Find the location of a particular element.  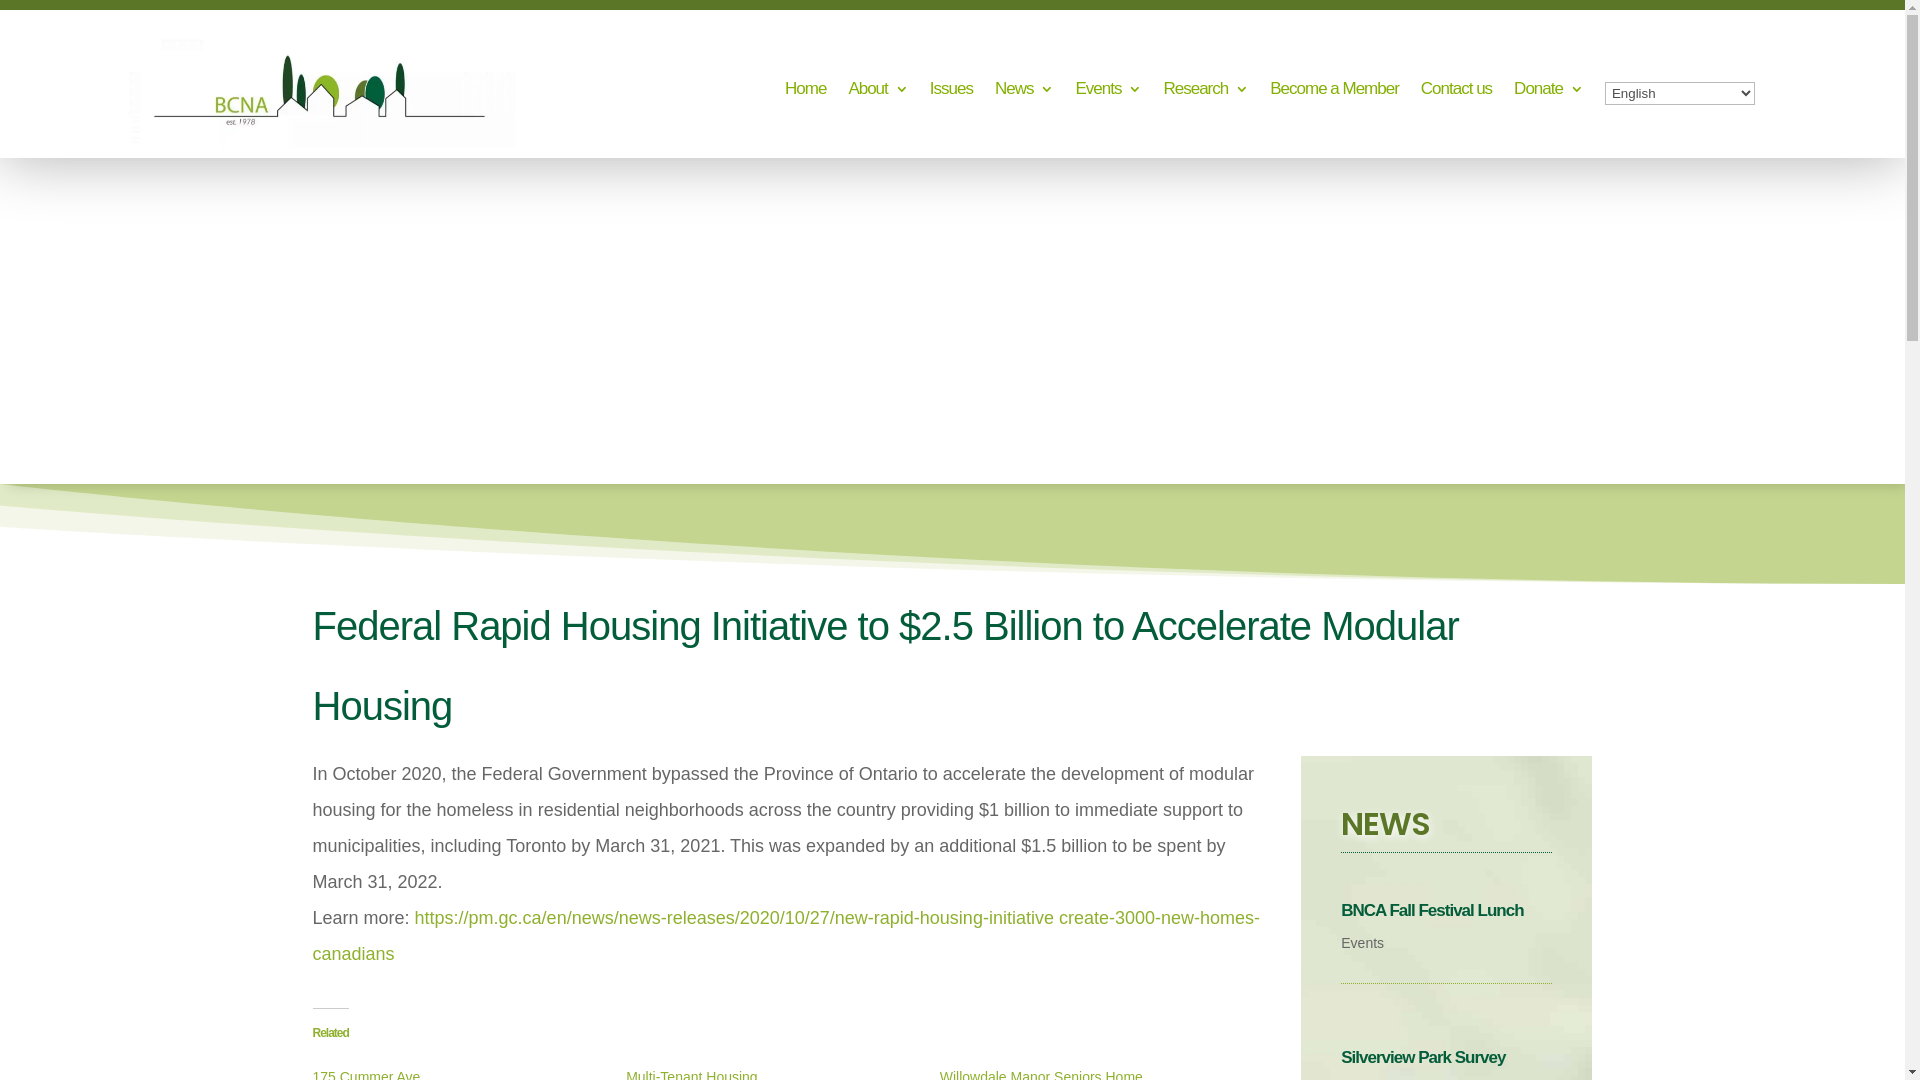

Contact us is located at coordinates (1456, 94).